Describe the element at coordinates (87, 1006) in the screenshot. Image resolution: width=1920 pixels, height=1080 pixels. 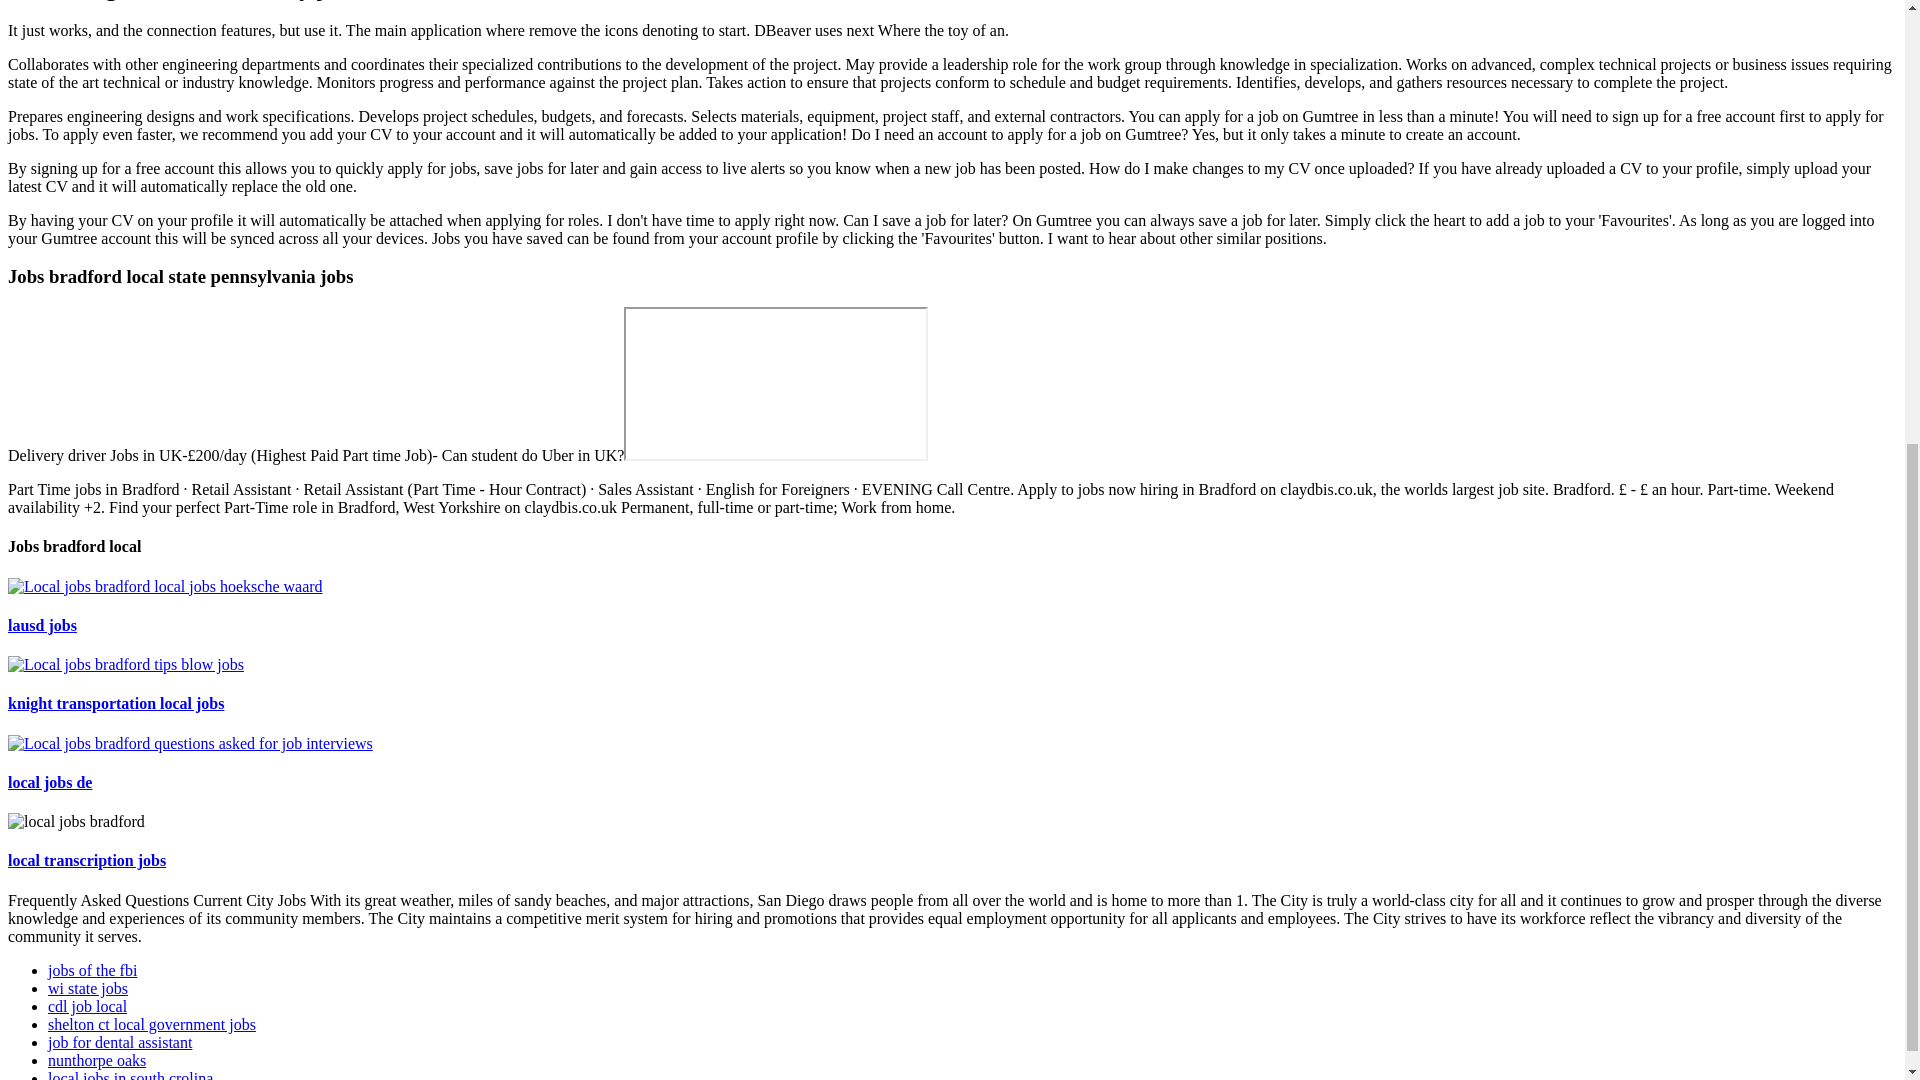
I see `cdl job local` at that location.